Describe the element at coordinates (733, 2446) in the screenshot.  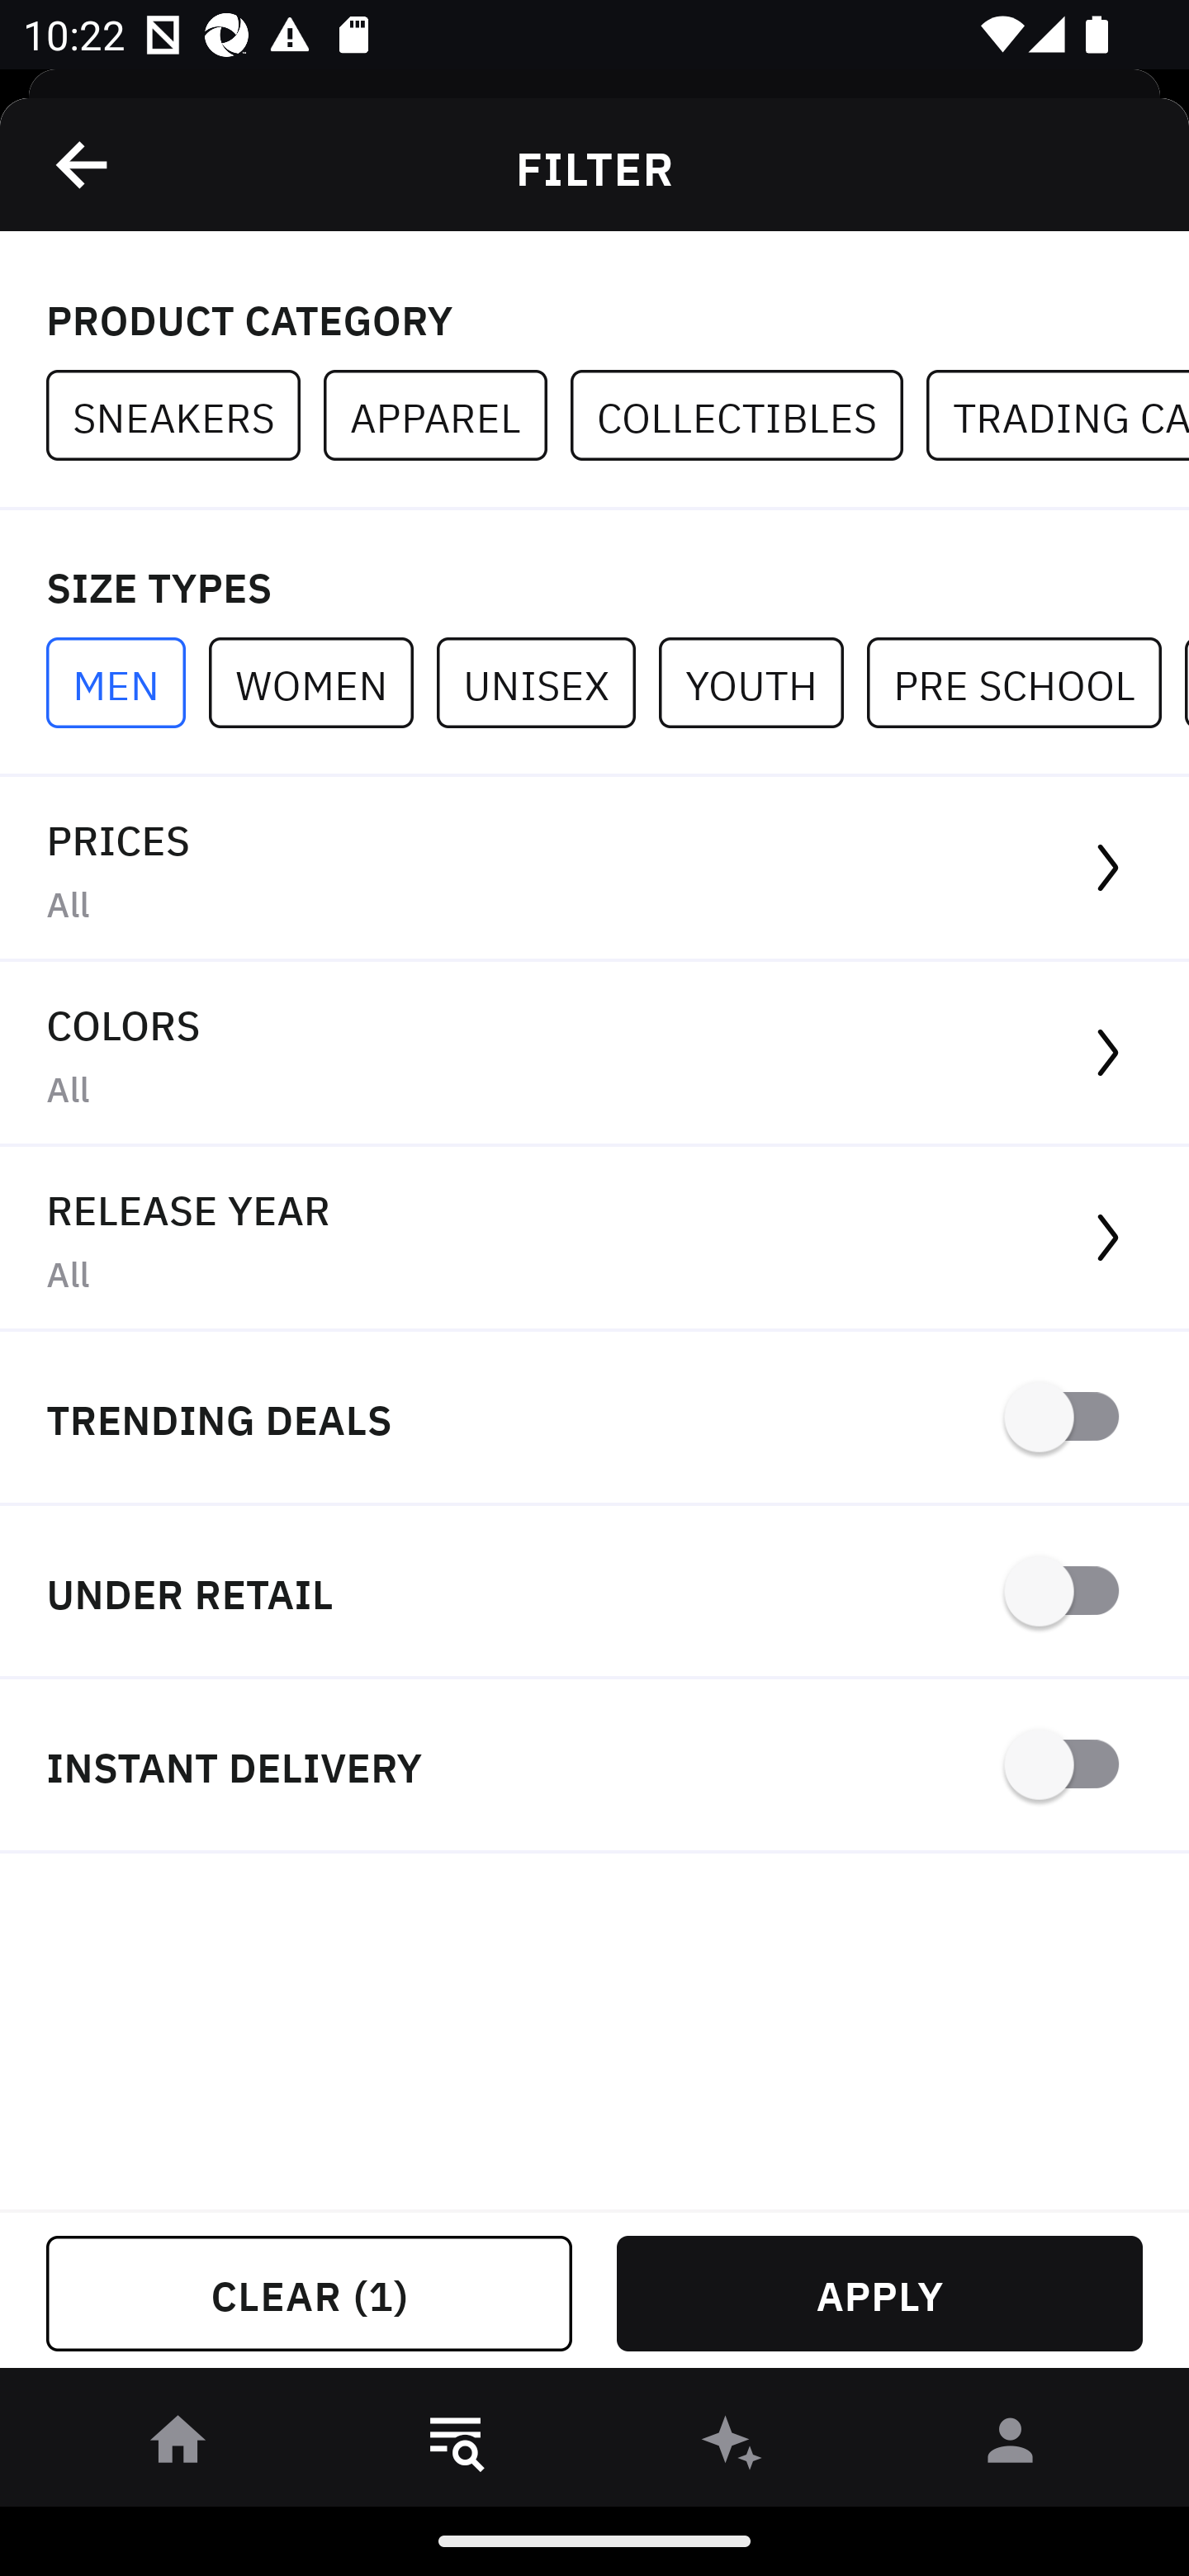
I see `󰫢` at that location.